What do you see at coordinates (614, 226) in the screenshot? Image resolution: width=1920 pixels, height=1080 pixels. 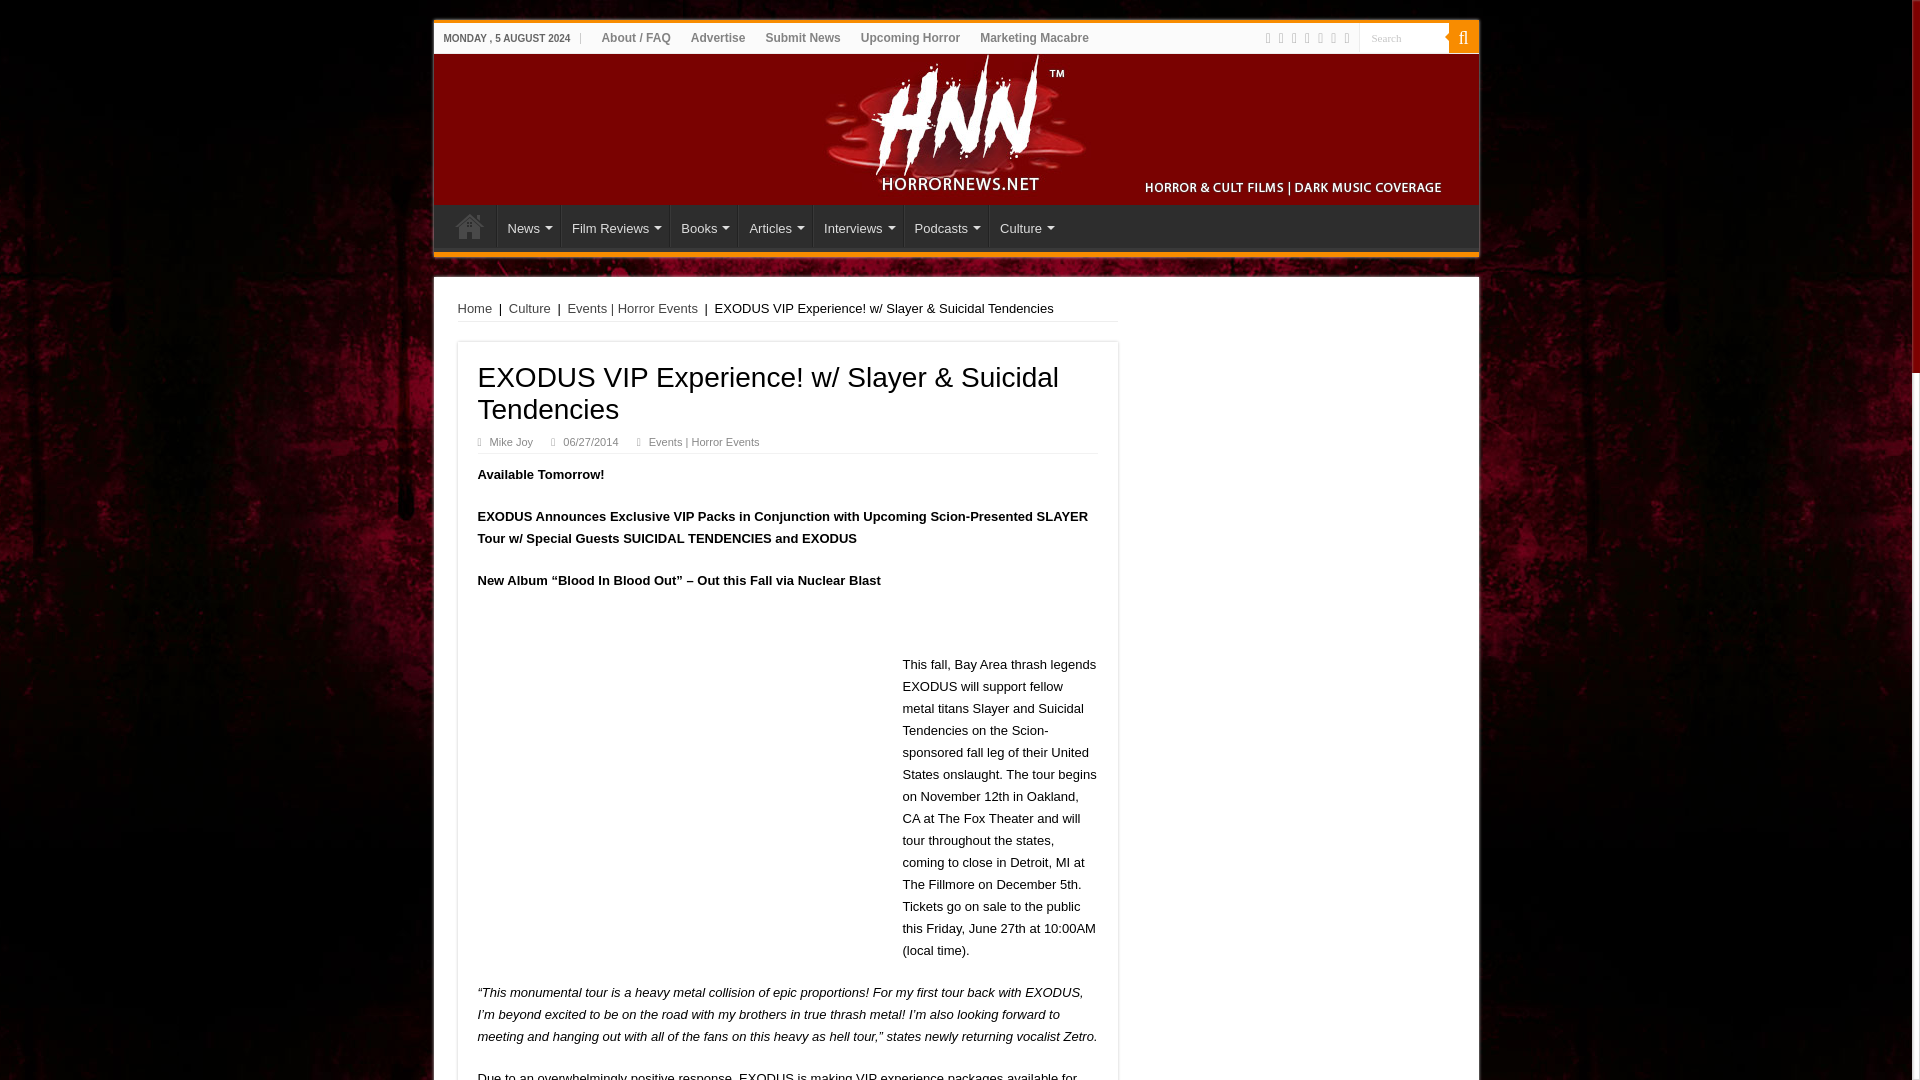 I see `Film Reviews` at bounding box center [614, 226].